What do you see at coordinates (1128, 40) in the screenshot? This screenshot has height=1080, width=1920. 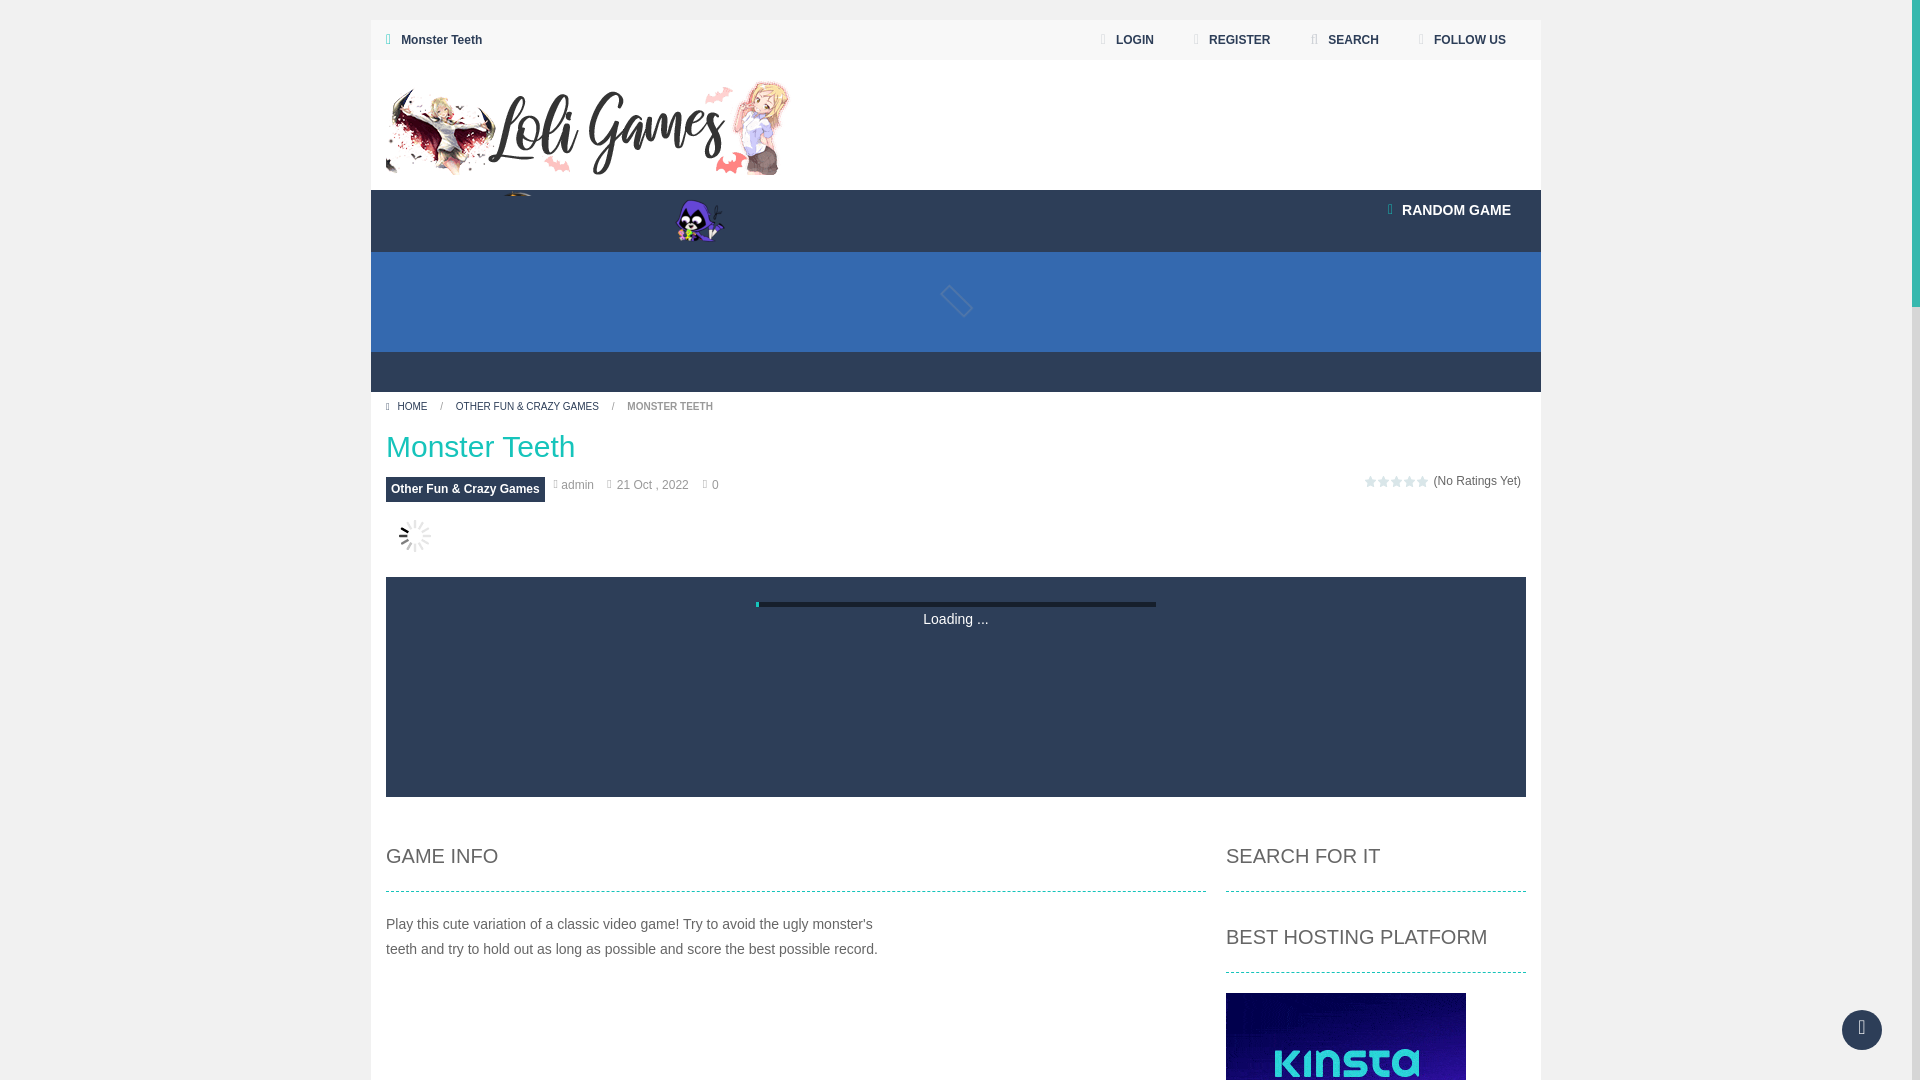 I see `LOGIN` at bounding box center [1128, 40].